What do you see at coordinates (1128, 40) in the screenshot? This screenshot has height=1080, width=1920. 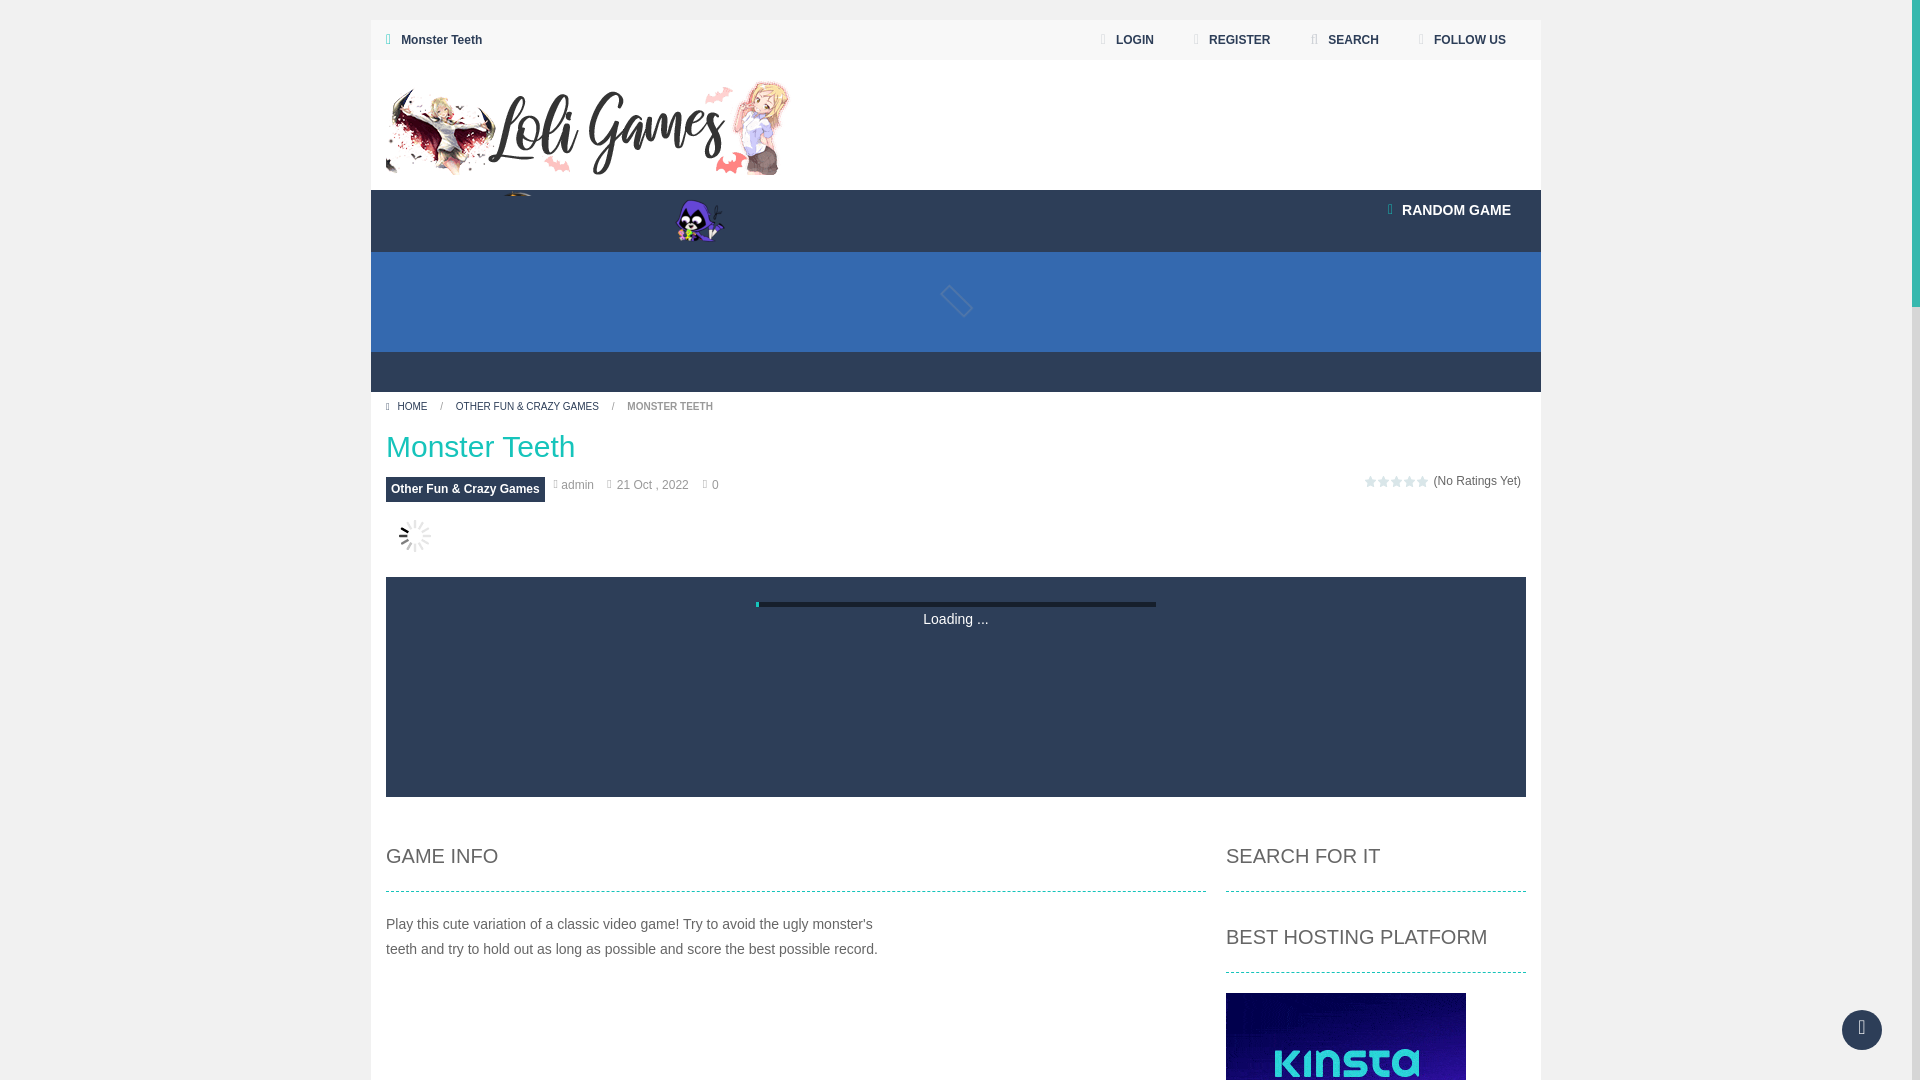 I see `LOGIN` at bounding box center [1128, 40].